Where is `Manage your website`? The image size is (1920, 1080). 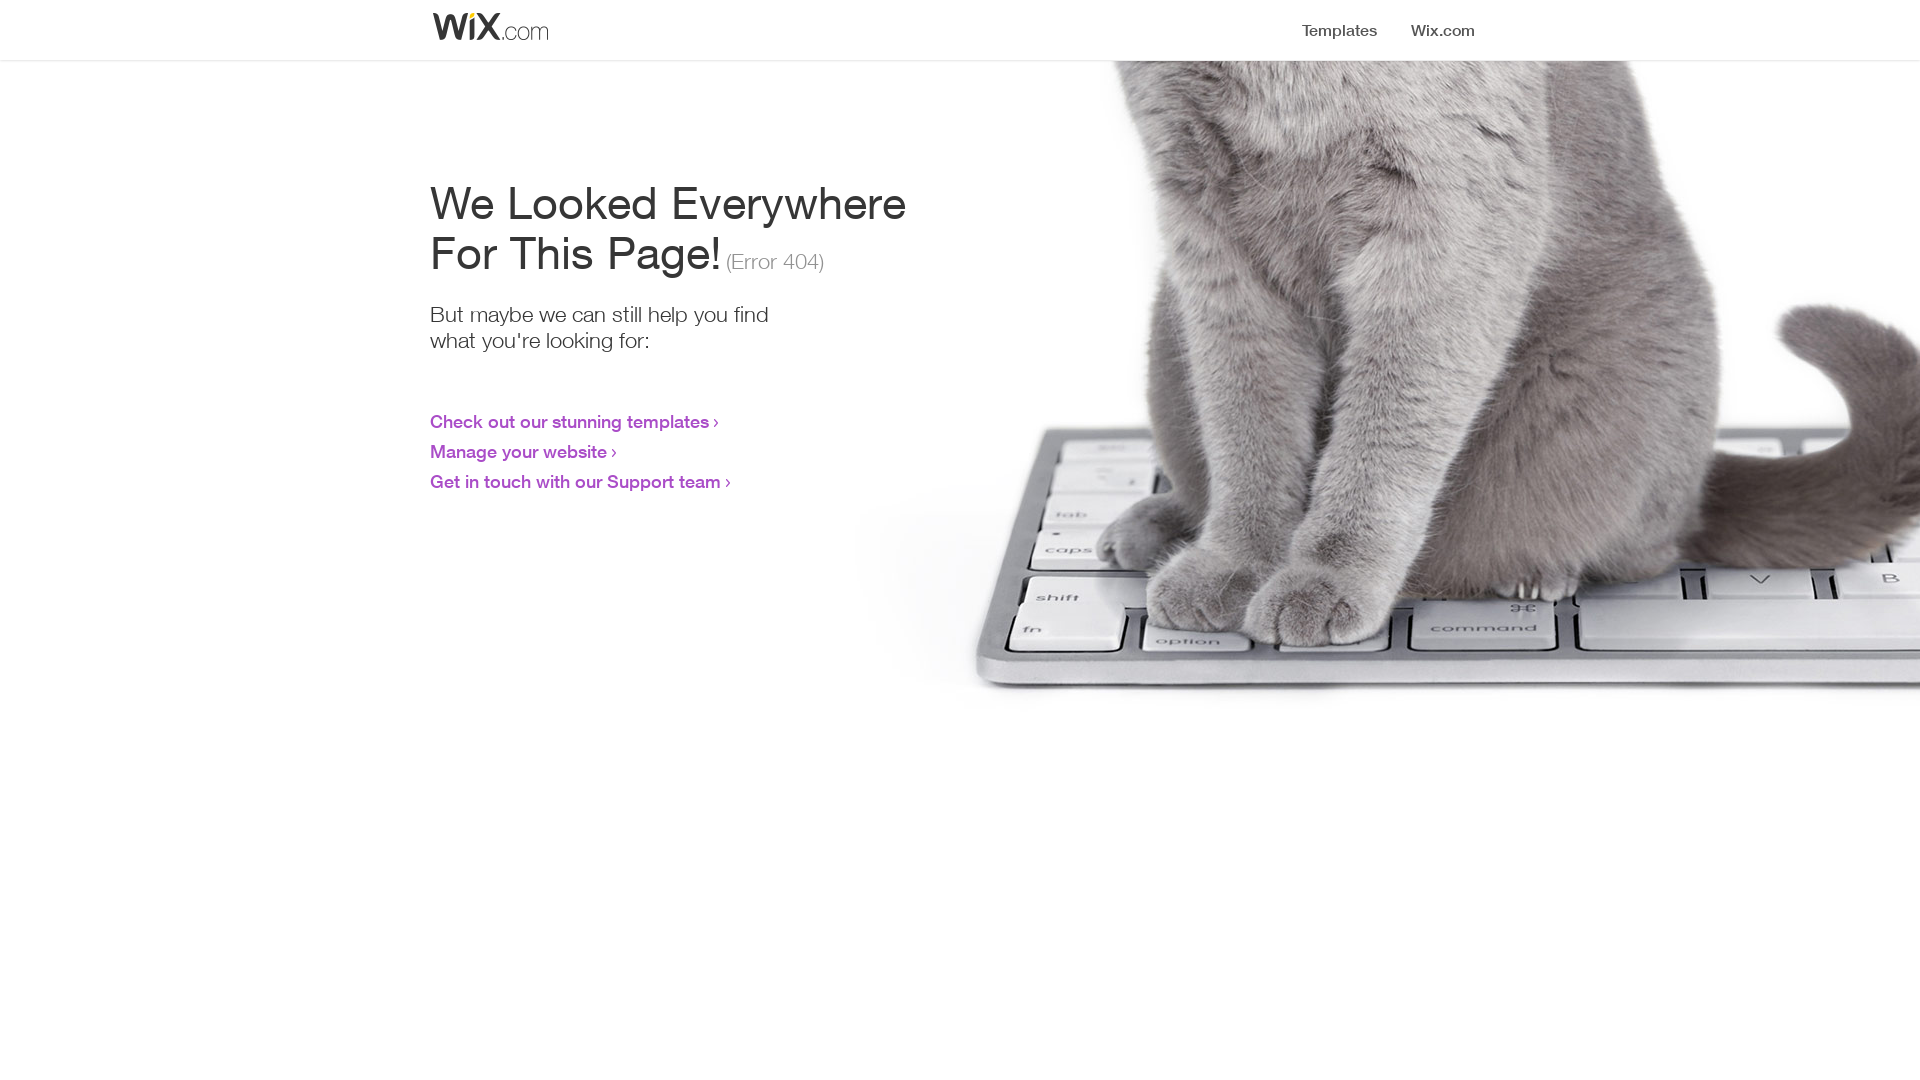
Manage your website is located at coordinates (518, 451).